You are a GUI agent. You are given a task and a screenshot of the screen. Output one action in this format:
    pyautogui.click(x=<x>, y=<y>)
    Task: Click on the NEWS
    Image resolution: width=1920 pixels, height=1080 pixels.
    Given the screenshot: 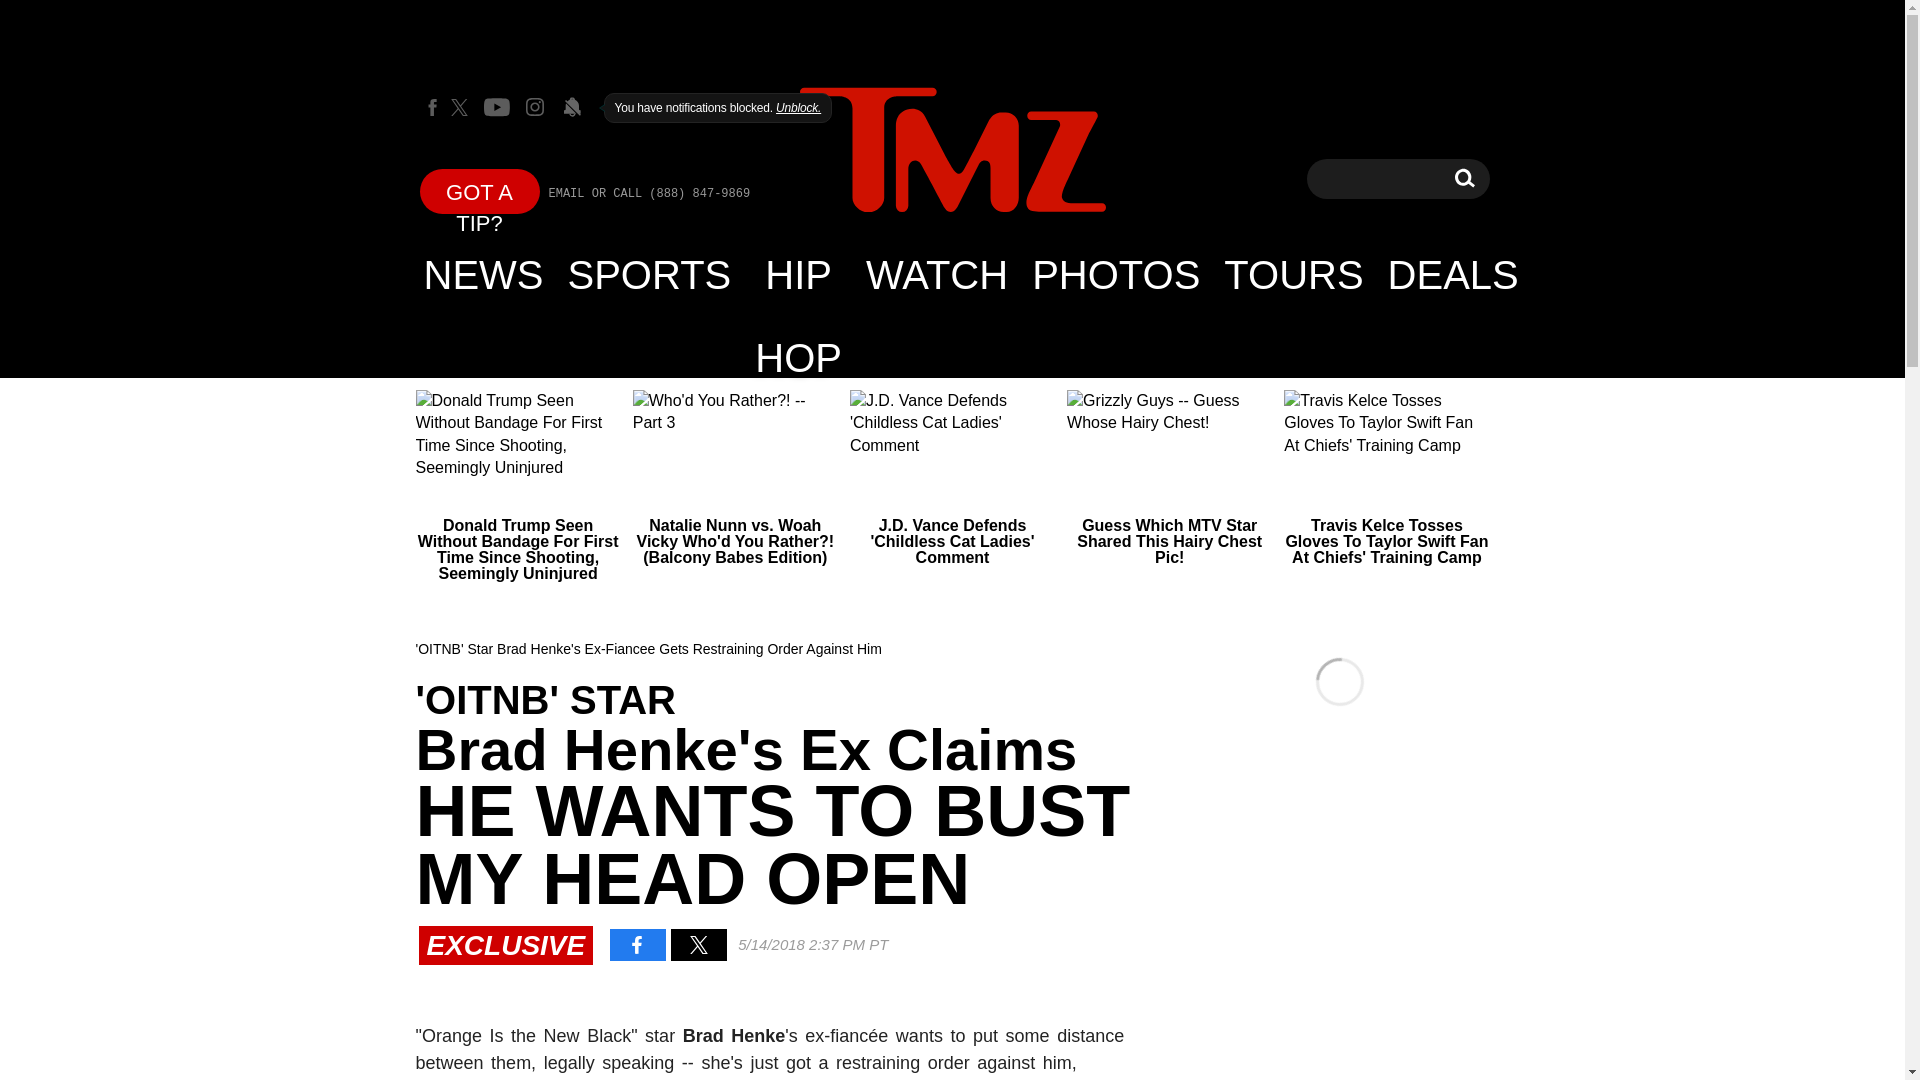 What is the action you would take?
    pyautogui.click(x=1464, y=178)
    